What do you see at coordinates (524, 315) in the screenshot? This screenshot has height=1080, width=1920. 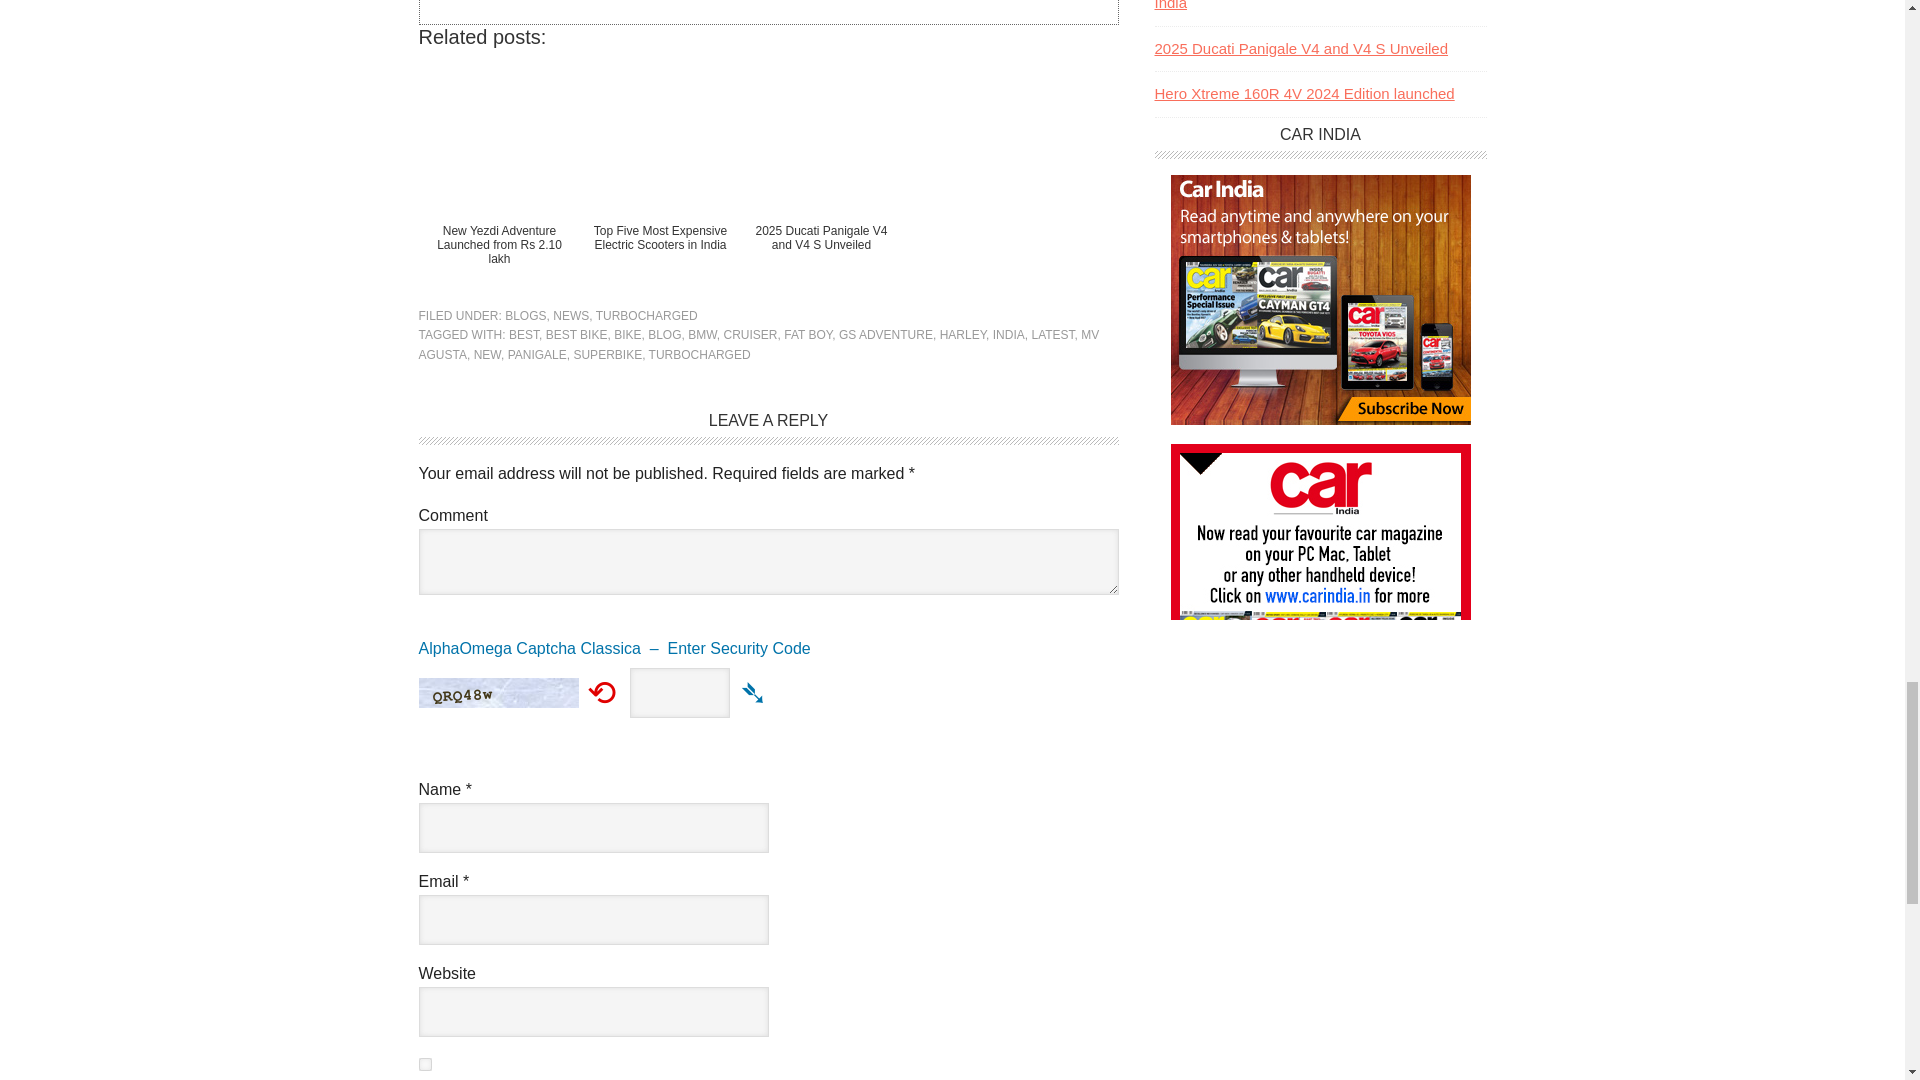 I see `BLOGS` at bounding box center [524, 315].